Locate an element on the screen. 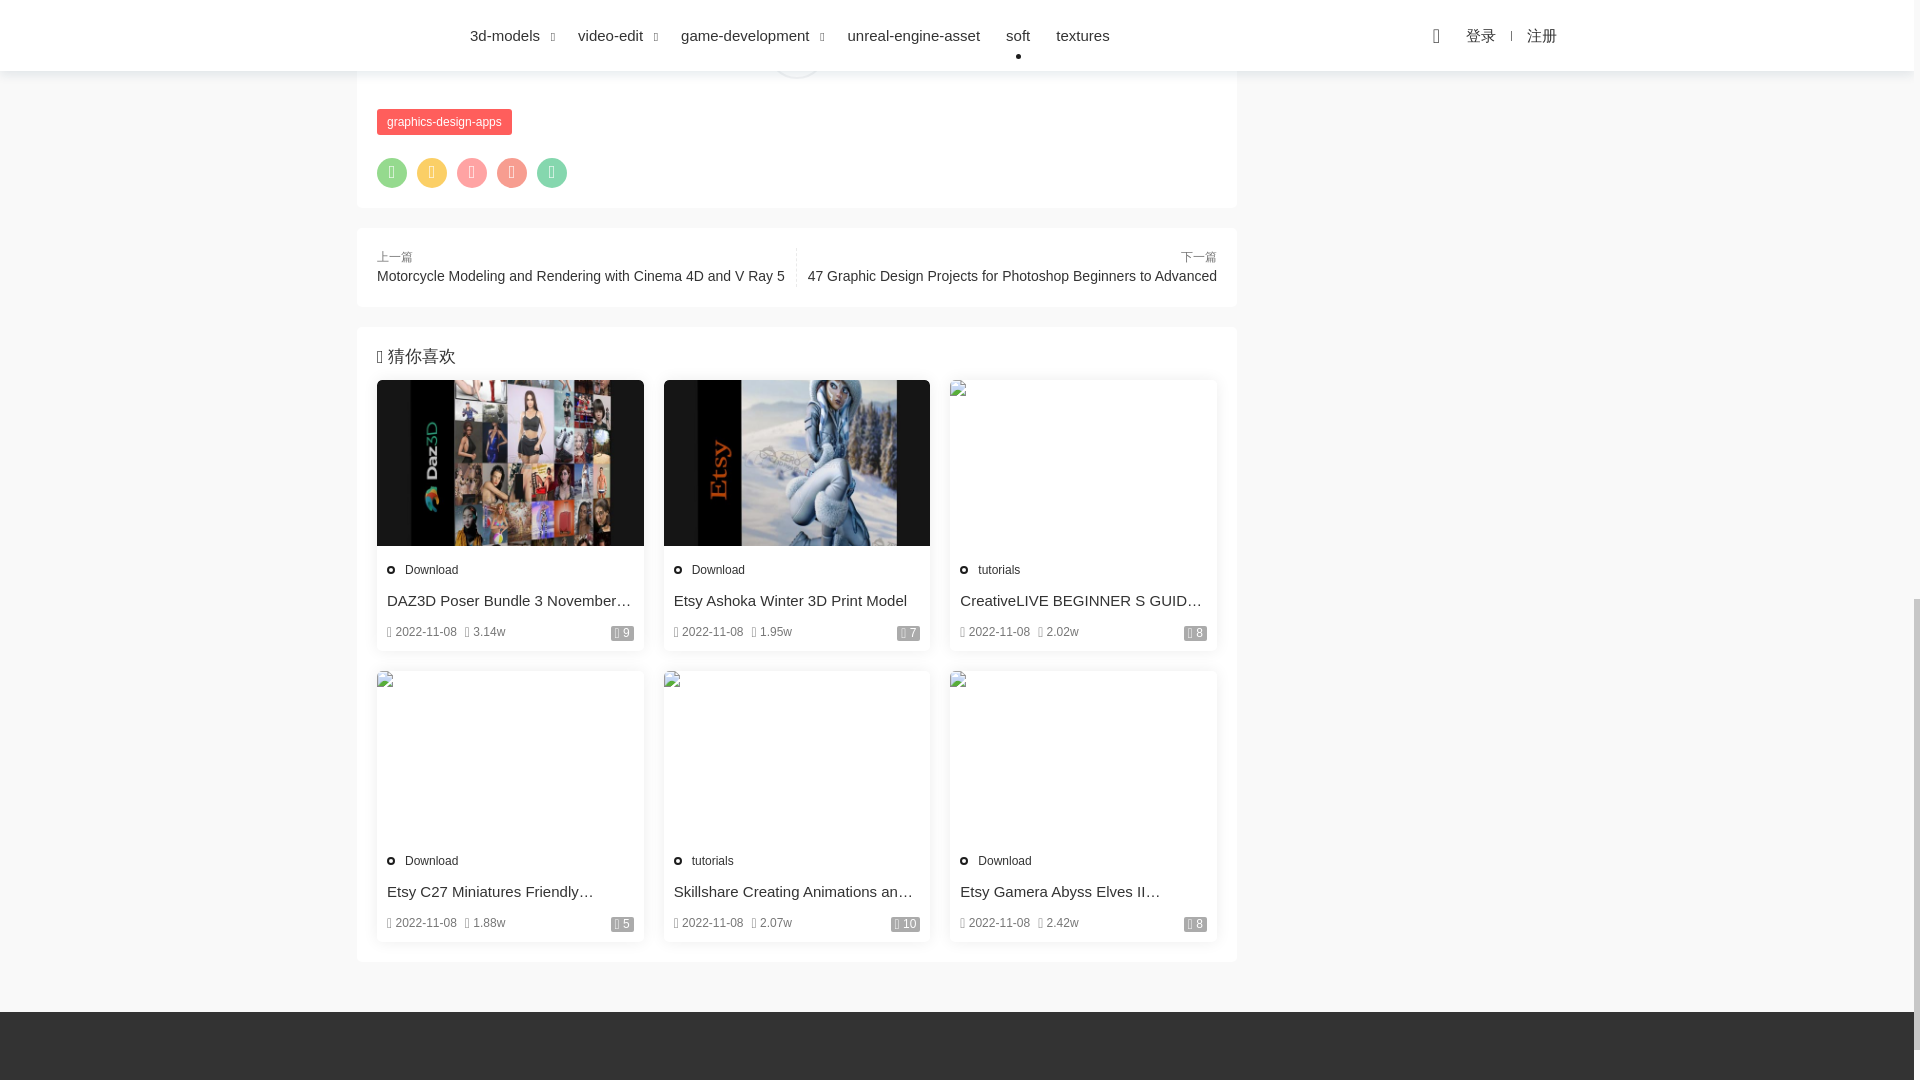 Image resolution: width=1920 pixels, height=1080 pixels. Etsy Gamera Abyss Elves II GHAMAK 3D Print Models is located at coordinates (1084, 754).